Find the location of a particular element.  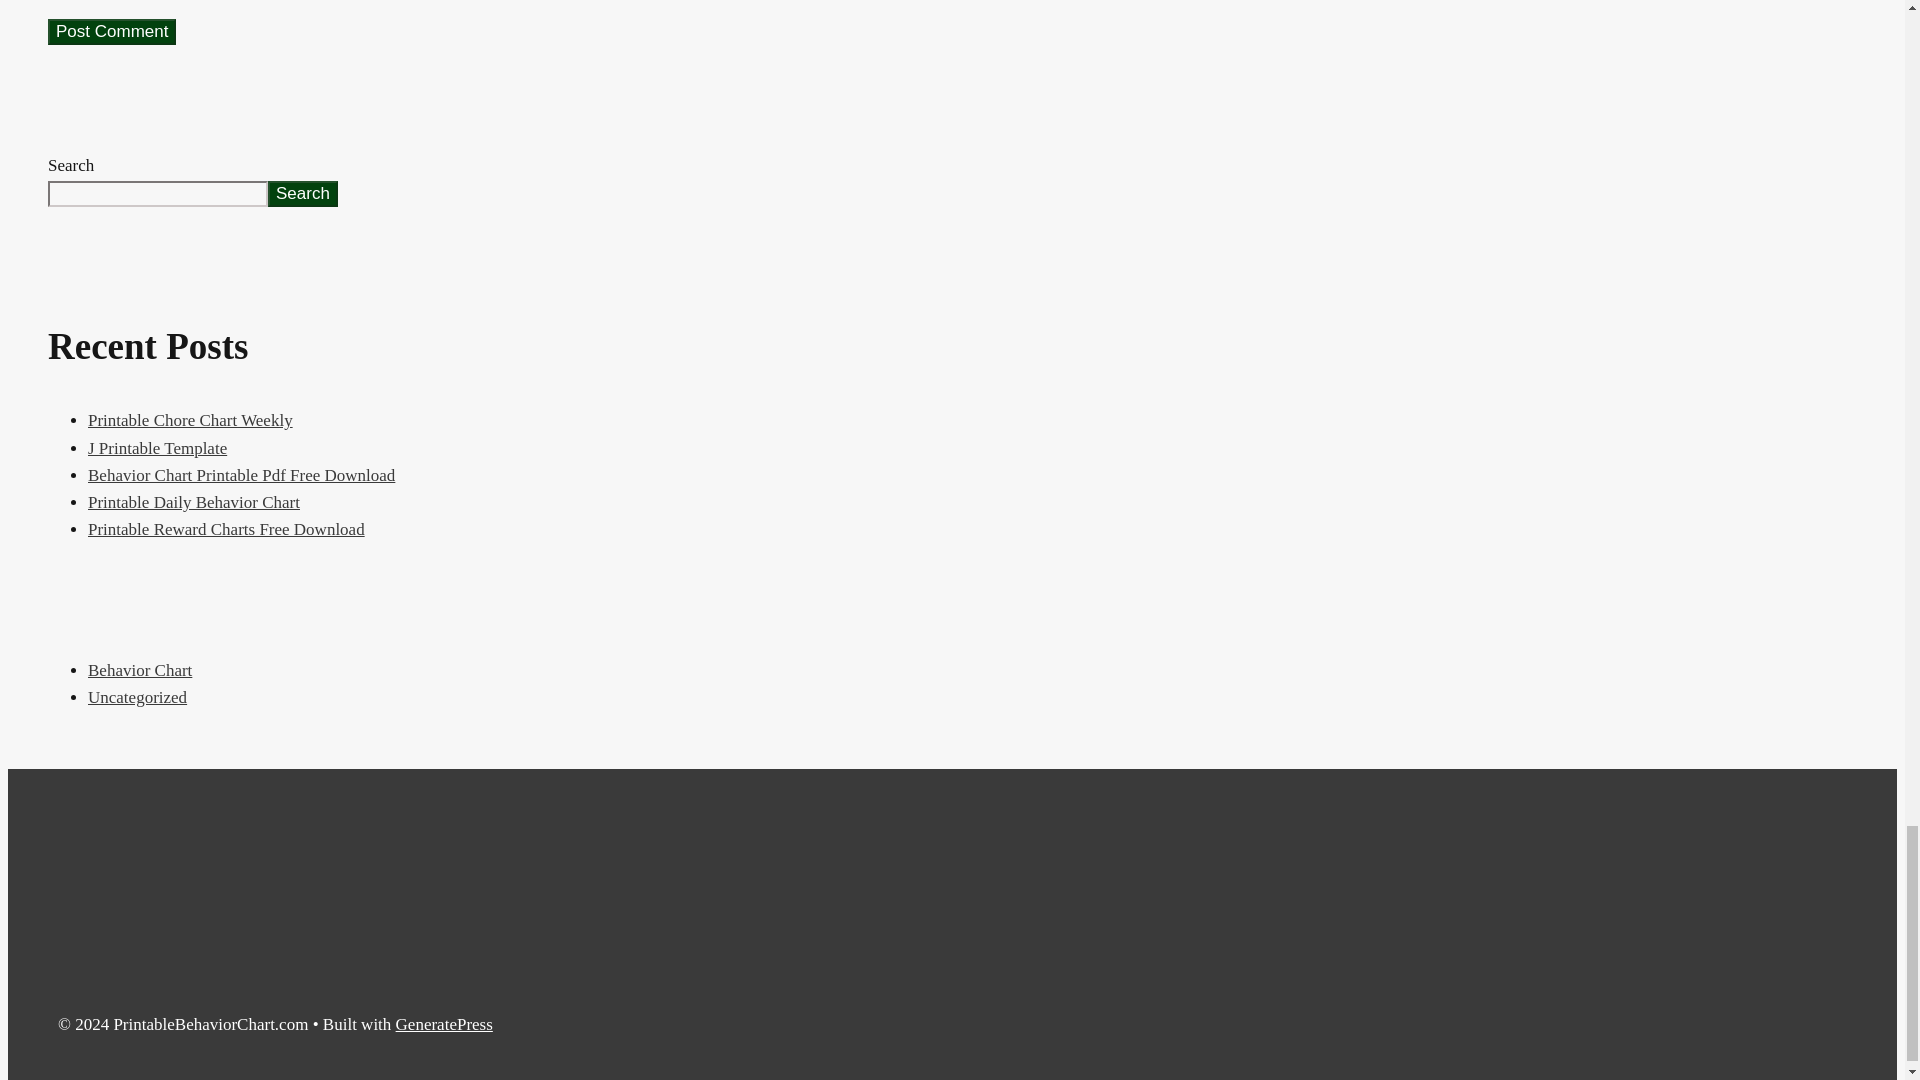

Post Comment is located at coordinates (112, 32).